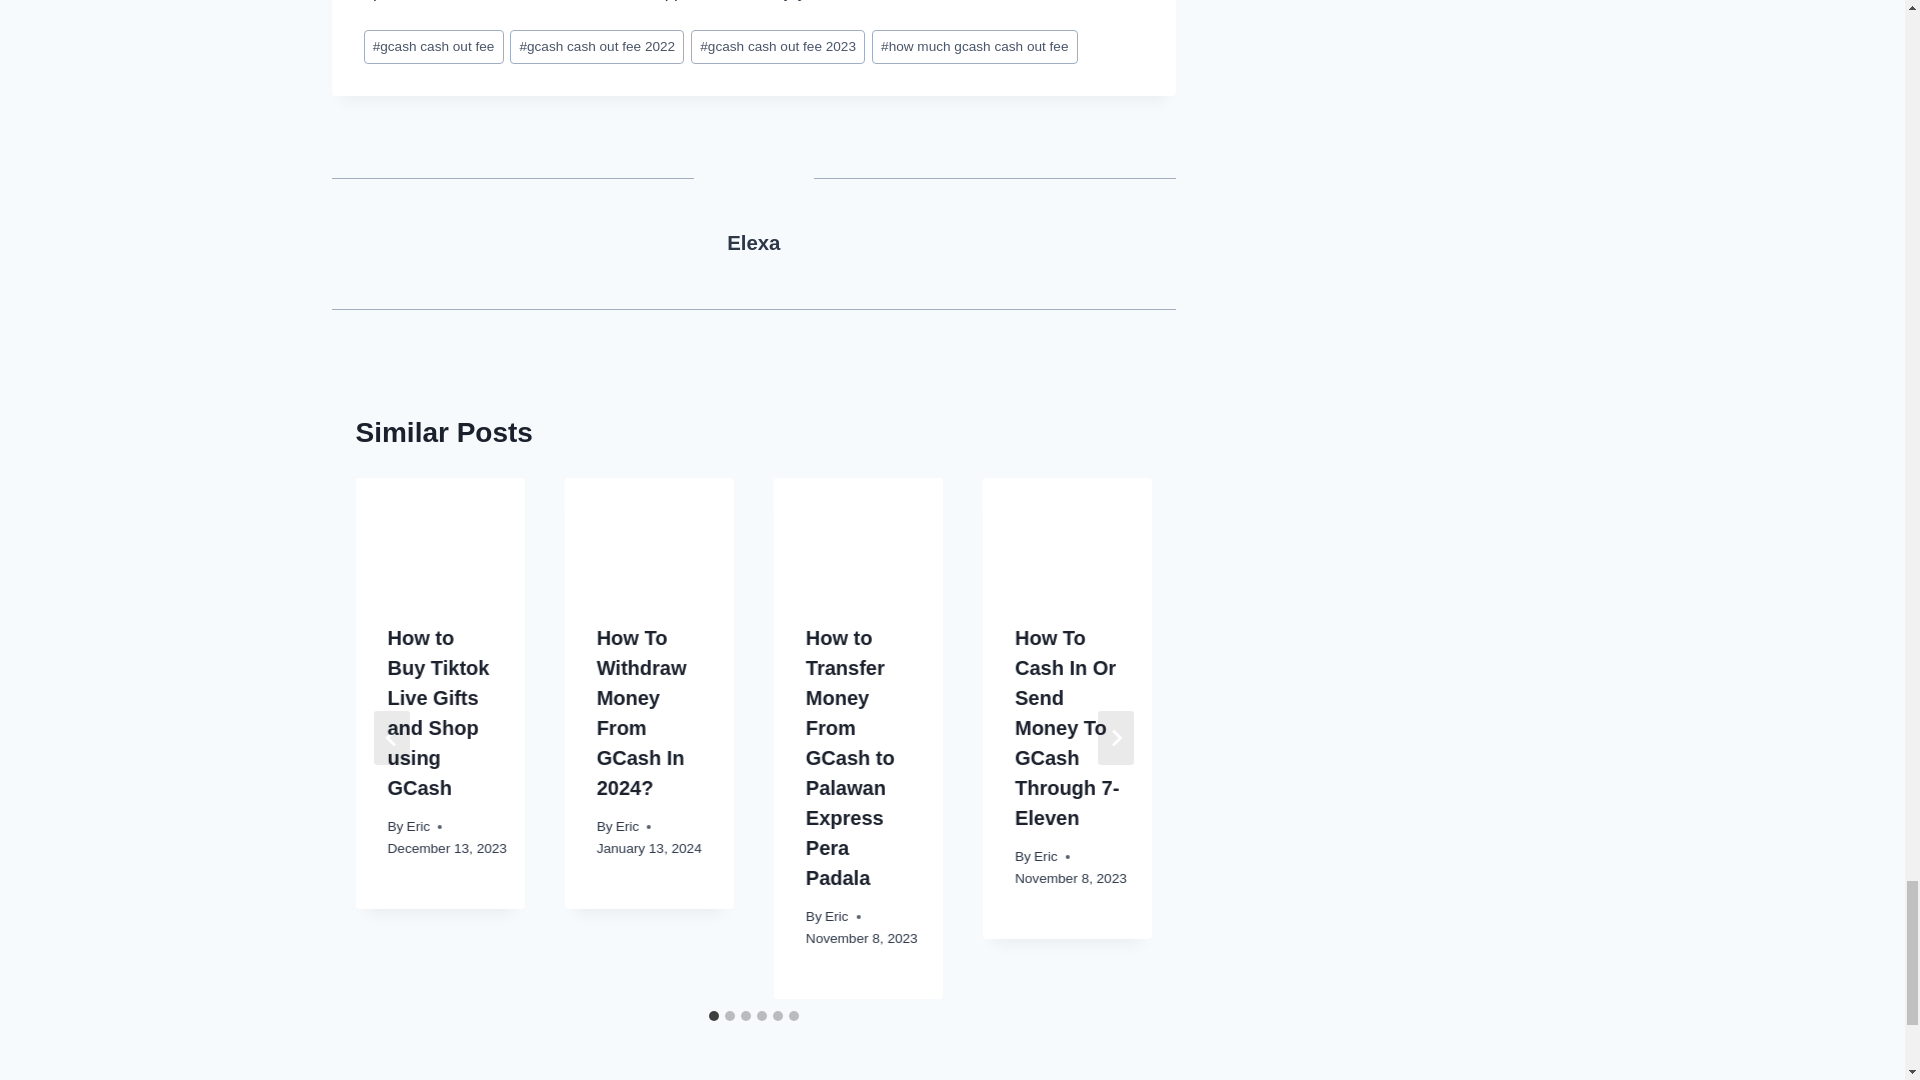 Image resolution: width=1920 pixels, height=1080 pixels. What do you see at coordinates (778, 47) in the screenshot?
I see `gcash cash out fee 2023` at bounding box center [778, 47].